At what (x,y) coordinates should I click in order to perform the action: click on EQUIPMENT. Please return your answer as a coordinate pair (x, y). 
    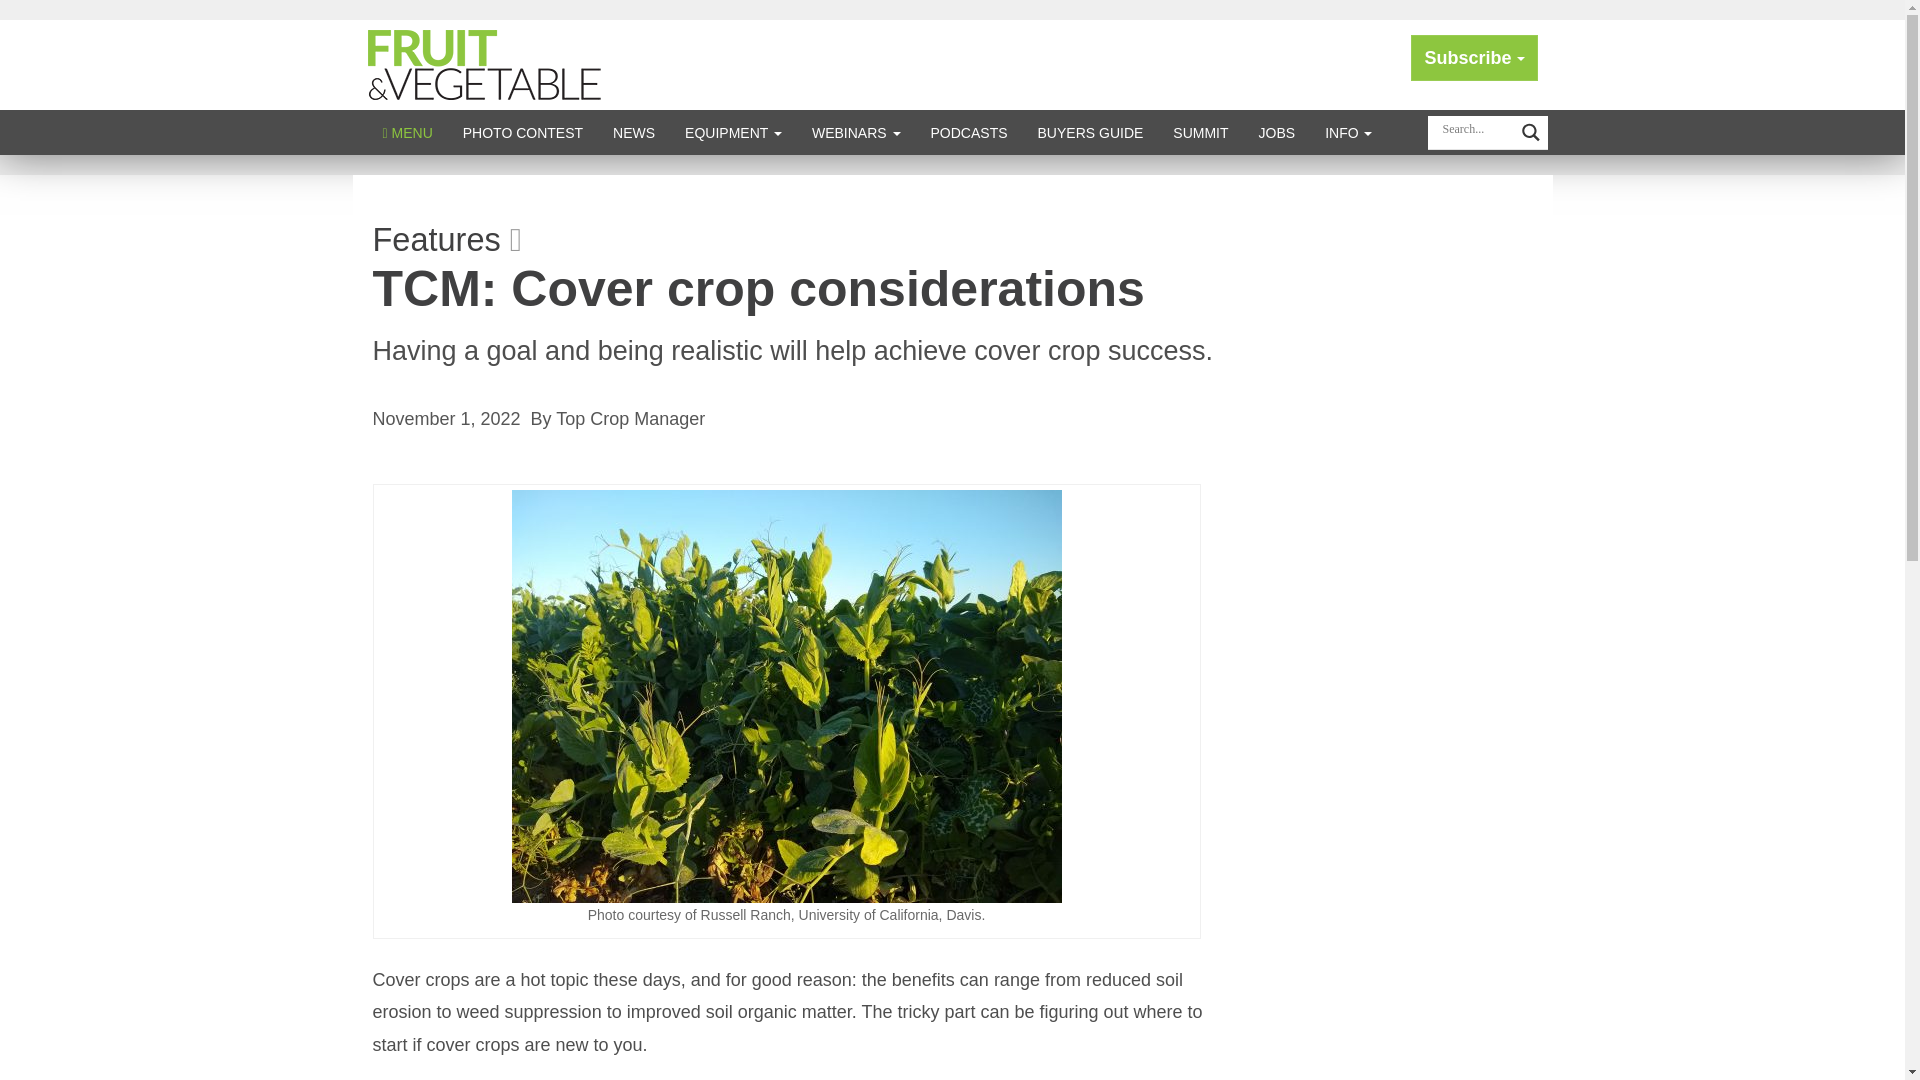
    Looking at the image, I should click on (733, 132).